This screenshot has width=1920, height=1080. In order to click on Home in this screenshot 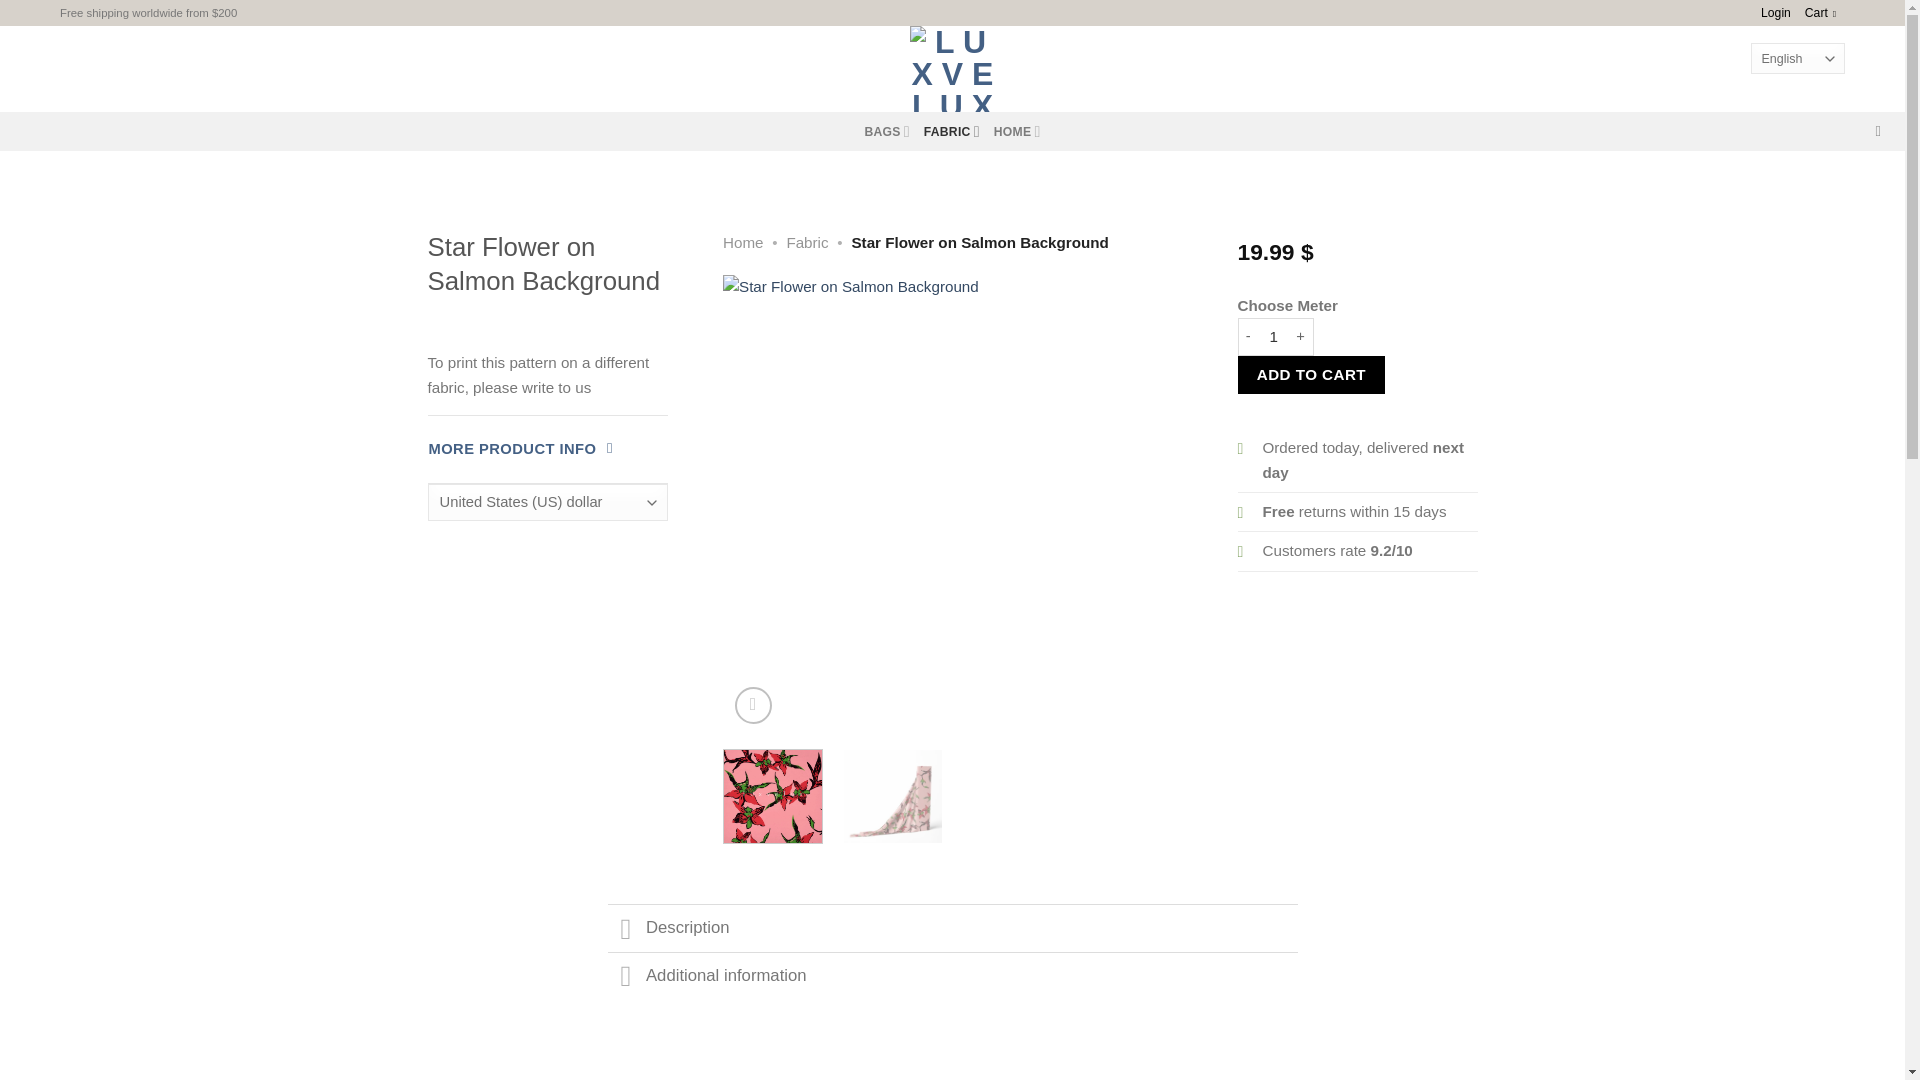, I will do `click(744, 242)`.